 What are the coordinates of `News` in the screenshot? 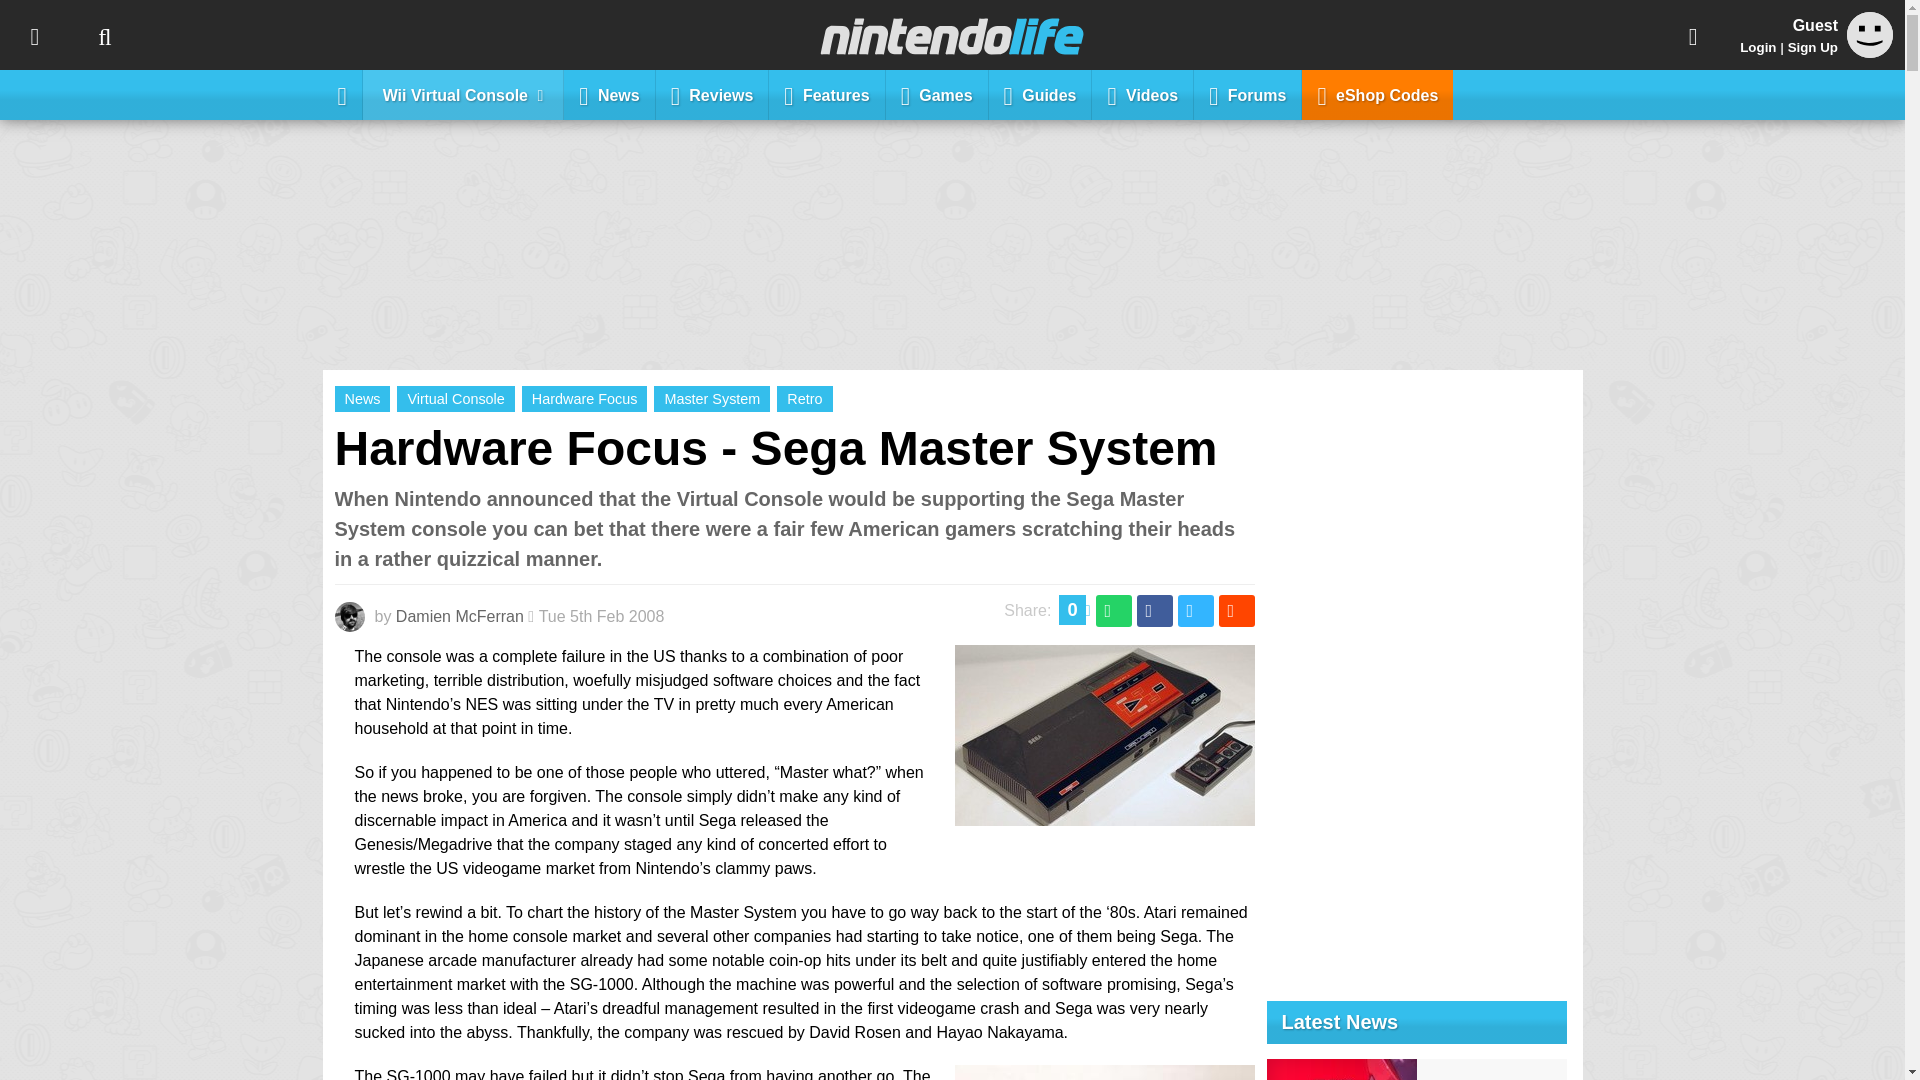 It's located at (609, 94).